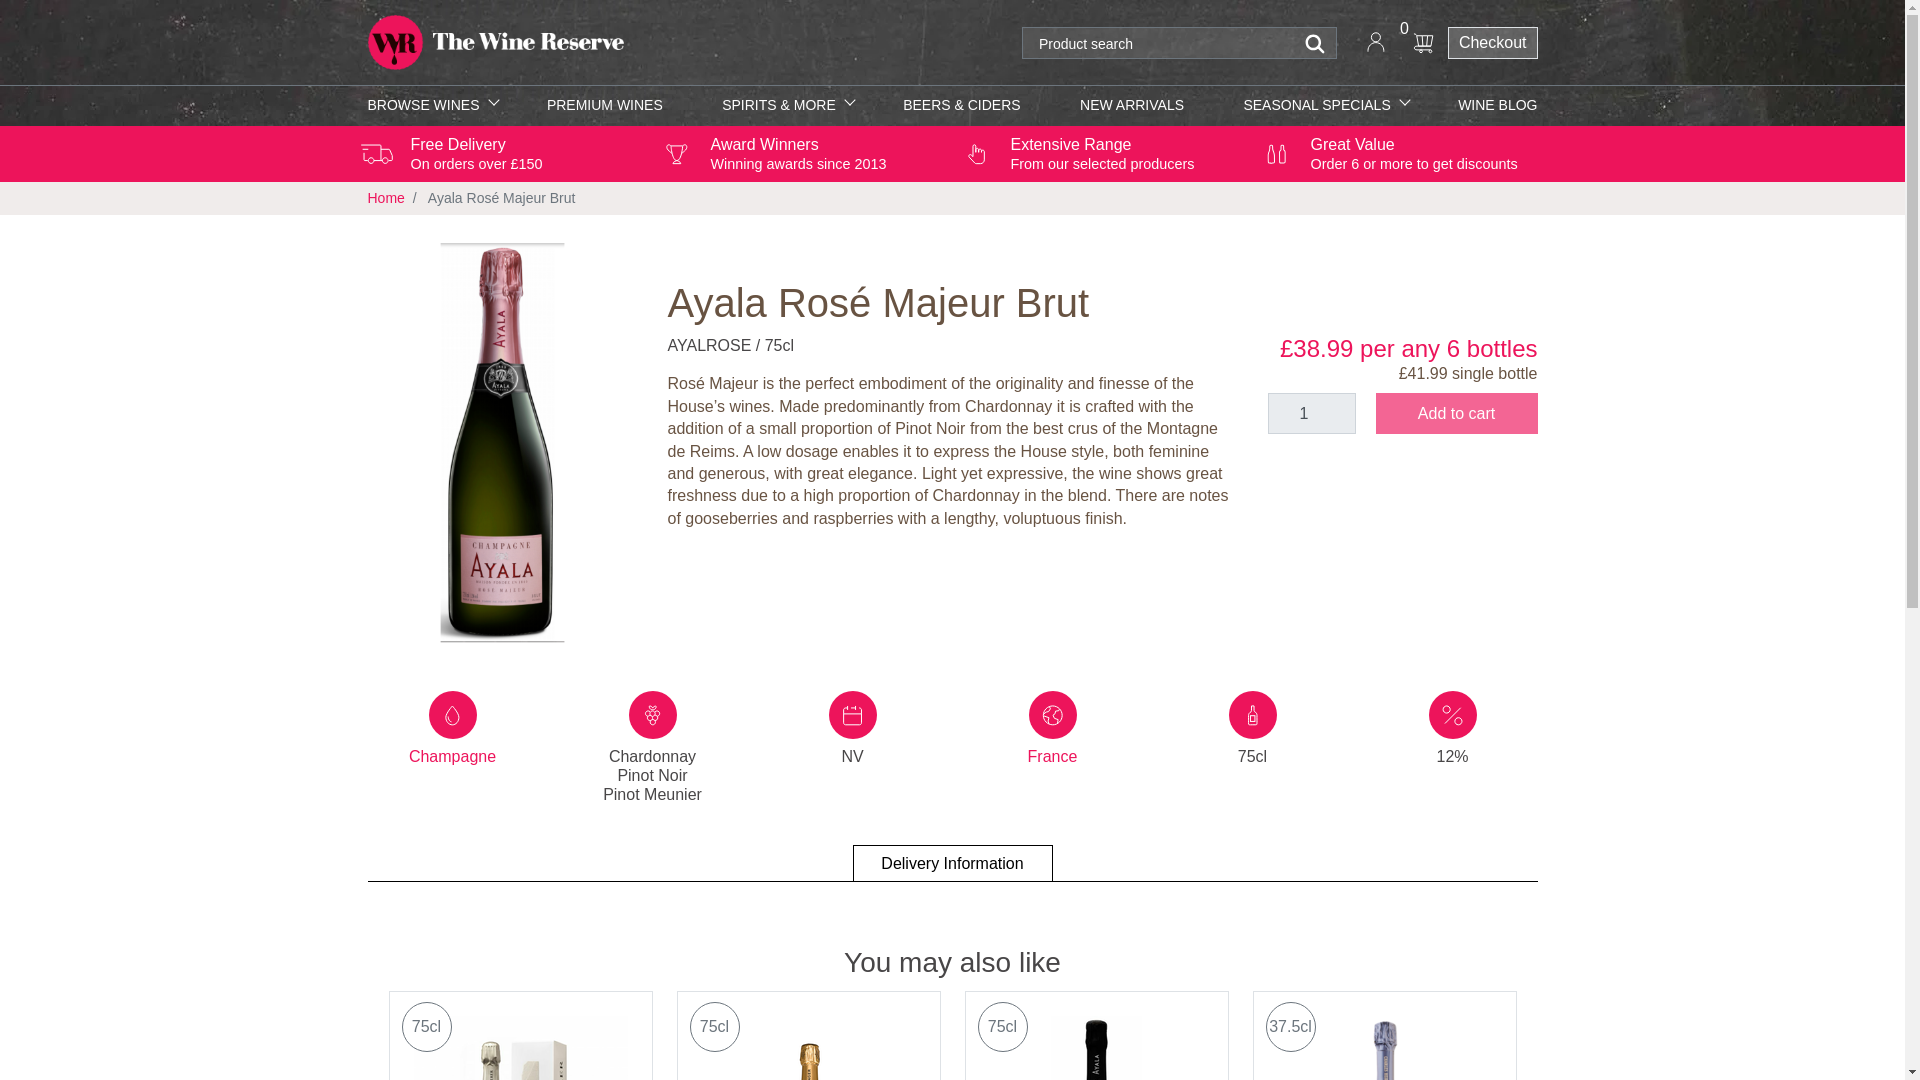  I want to click on Blog, so click(1497, 106).